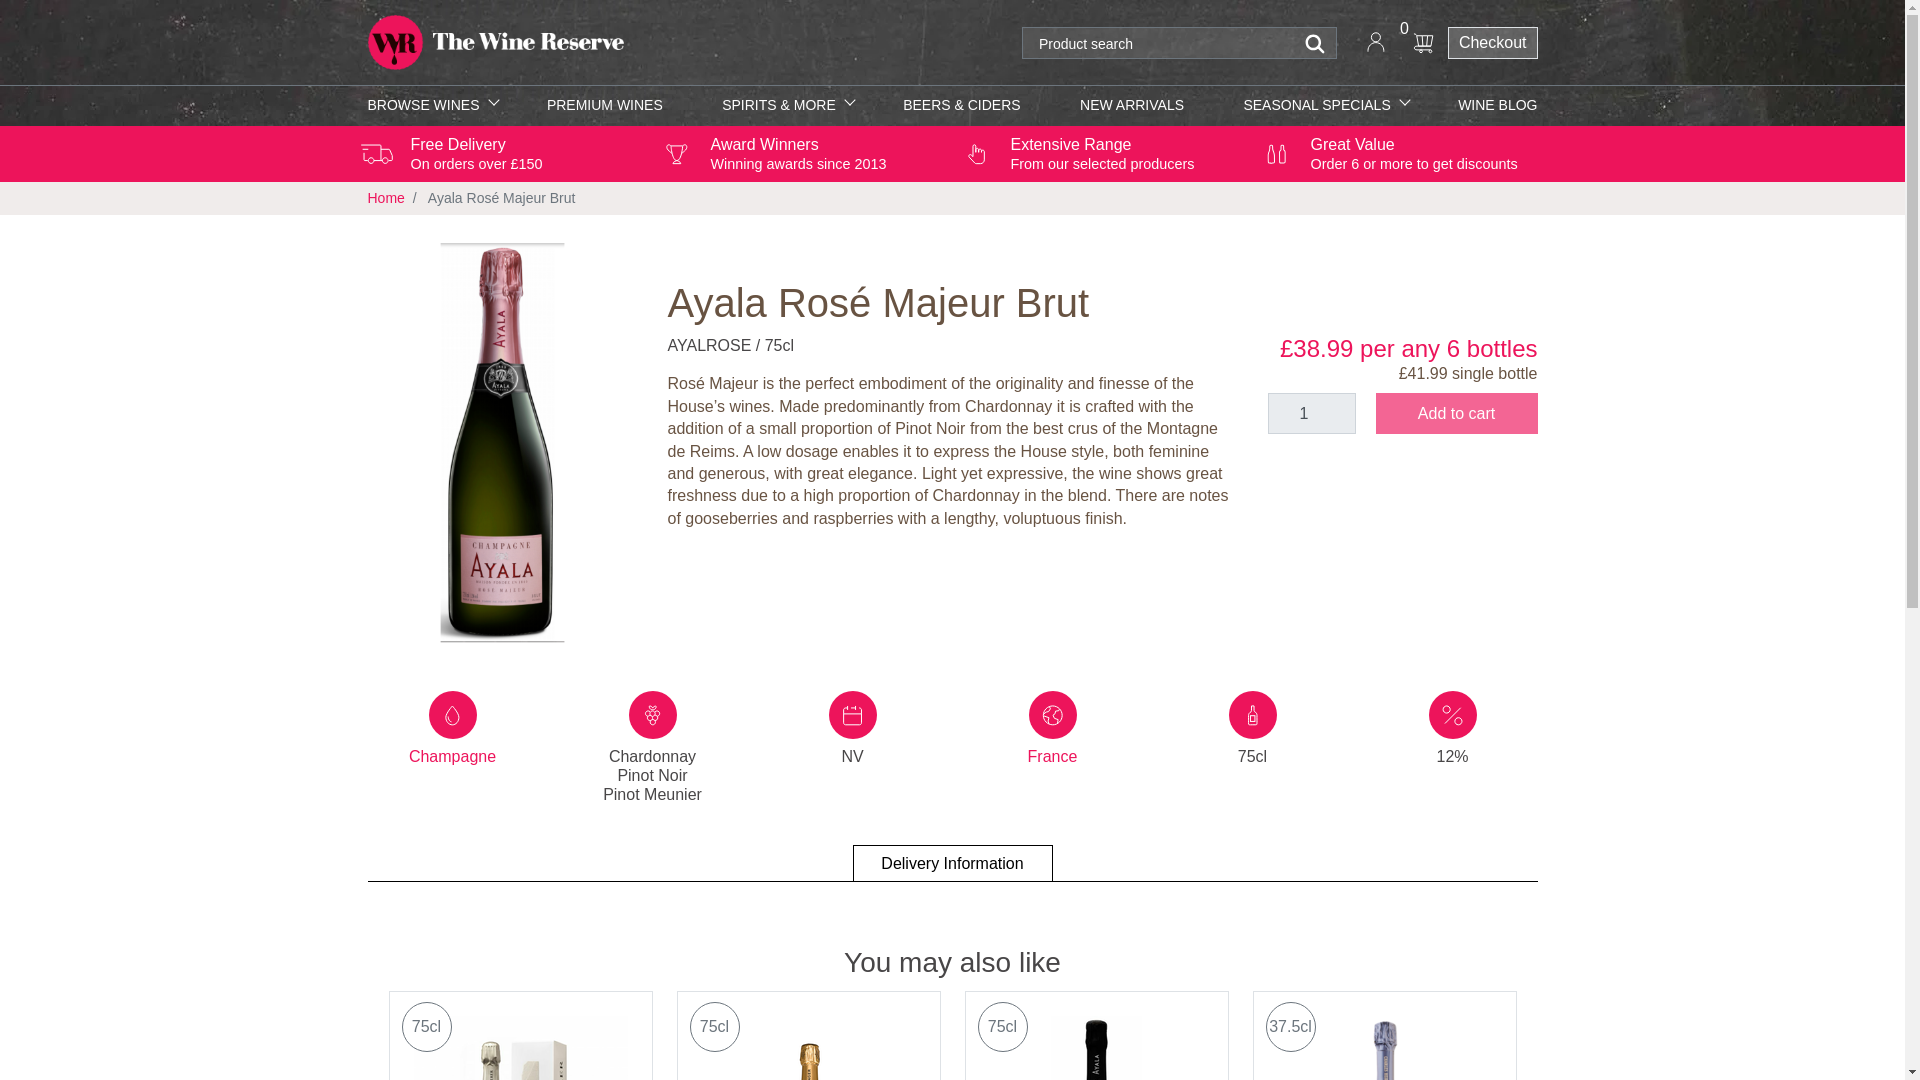  I want to click on Blog, so click(1497, 106).